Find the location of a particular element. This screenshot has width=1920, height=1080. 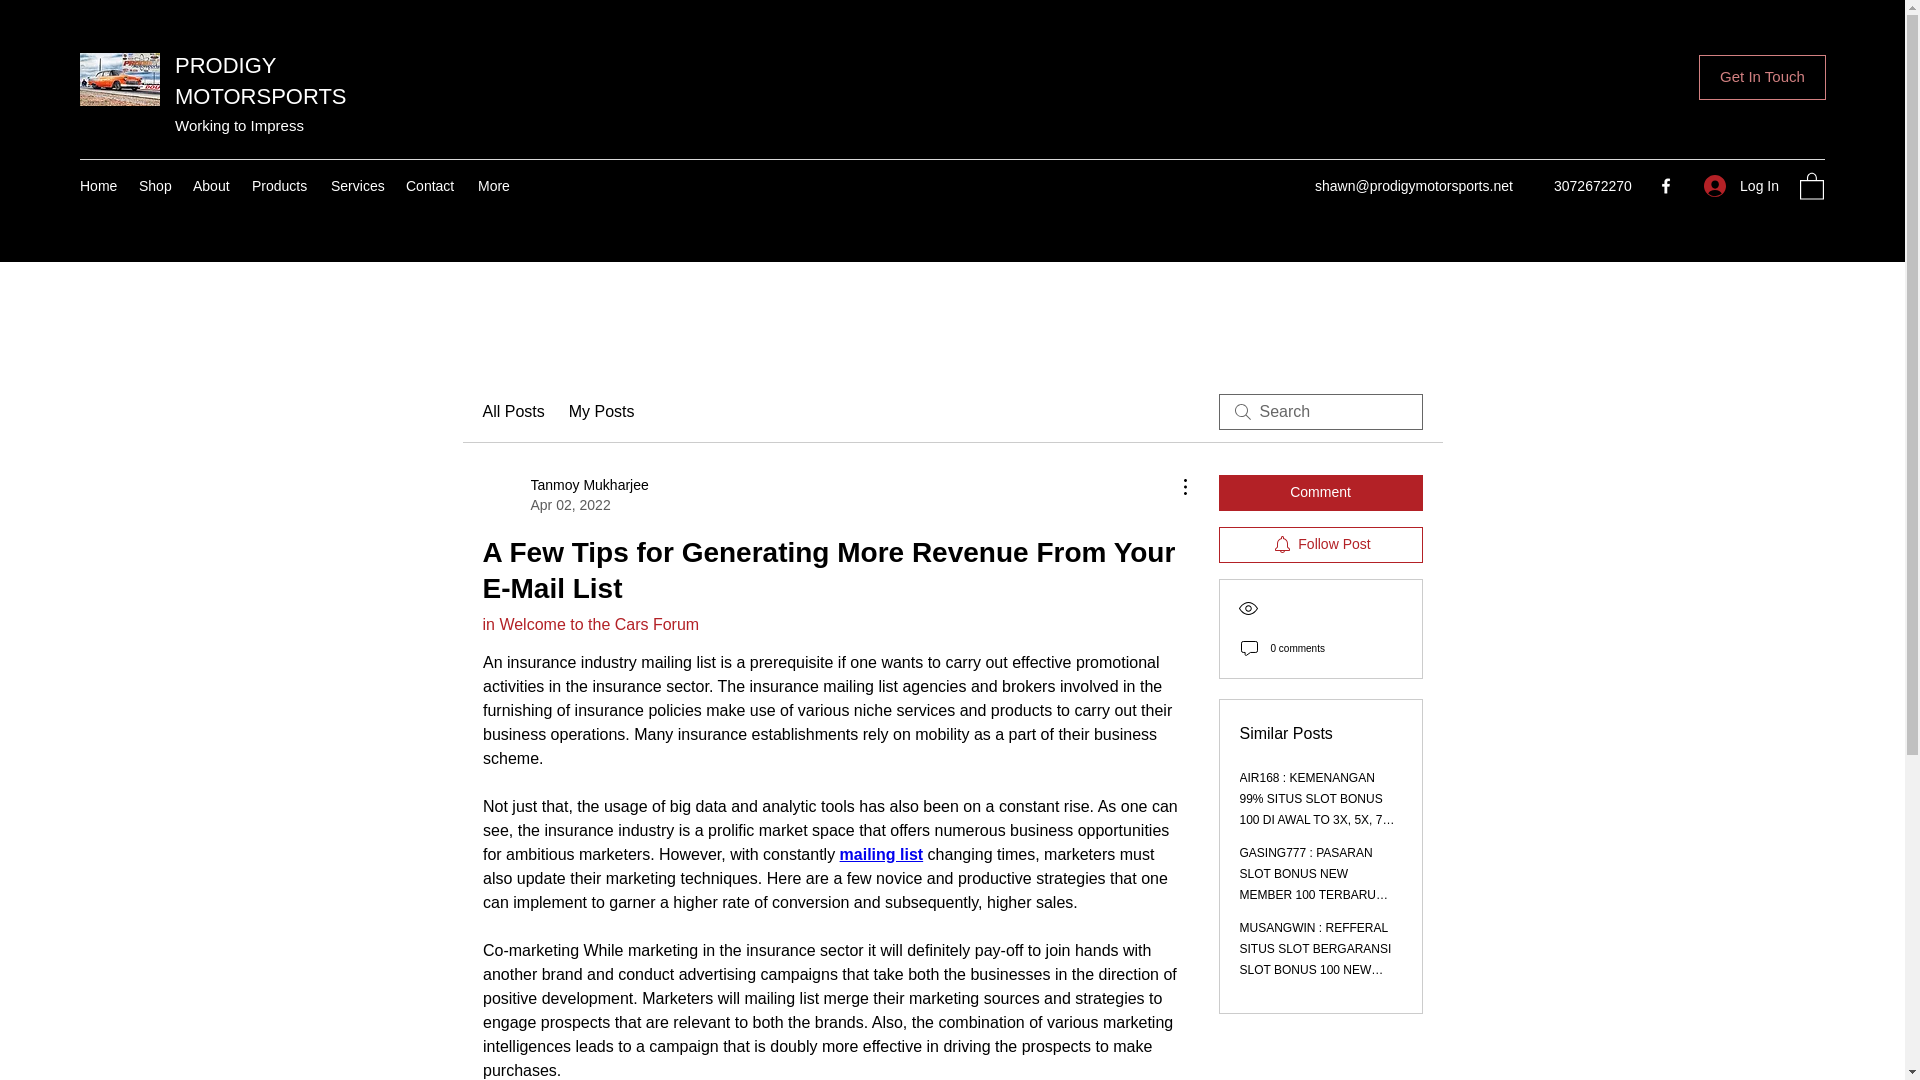

Home is located at coordinates (280, 185).